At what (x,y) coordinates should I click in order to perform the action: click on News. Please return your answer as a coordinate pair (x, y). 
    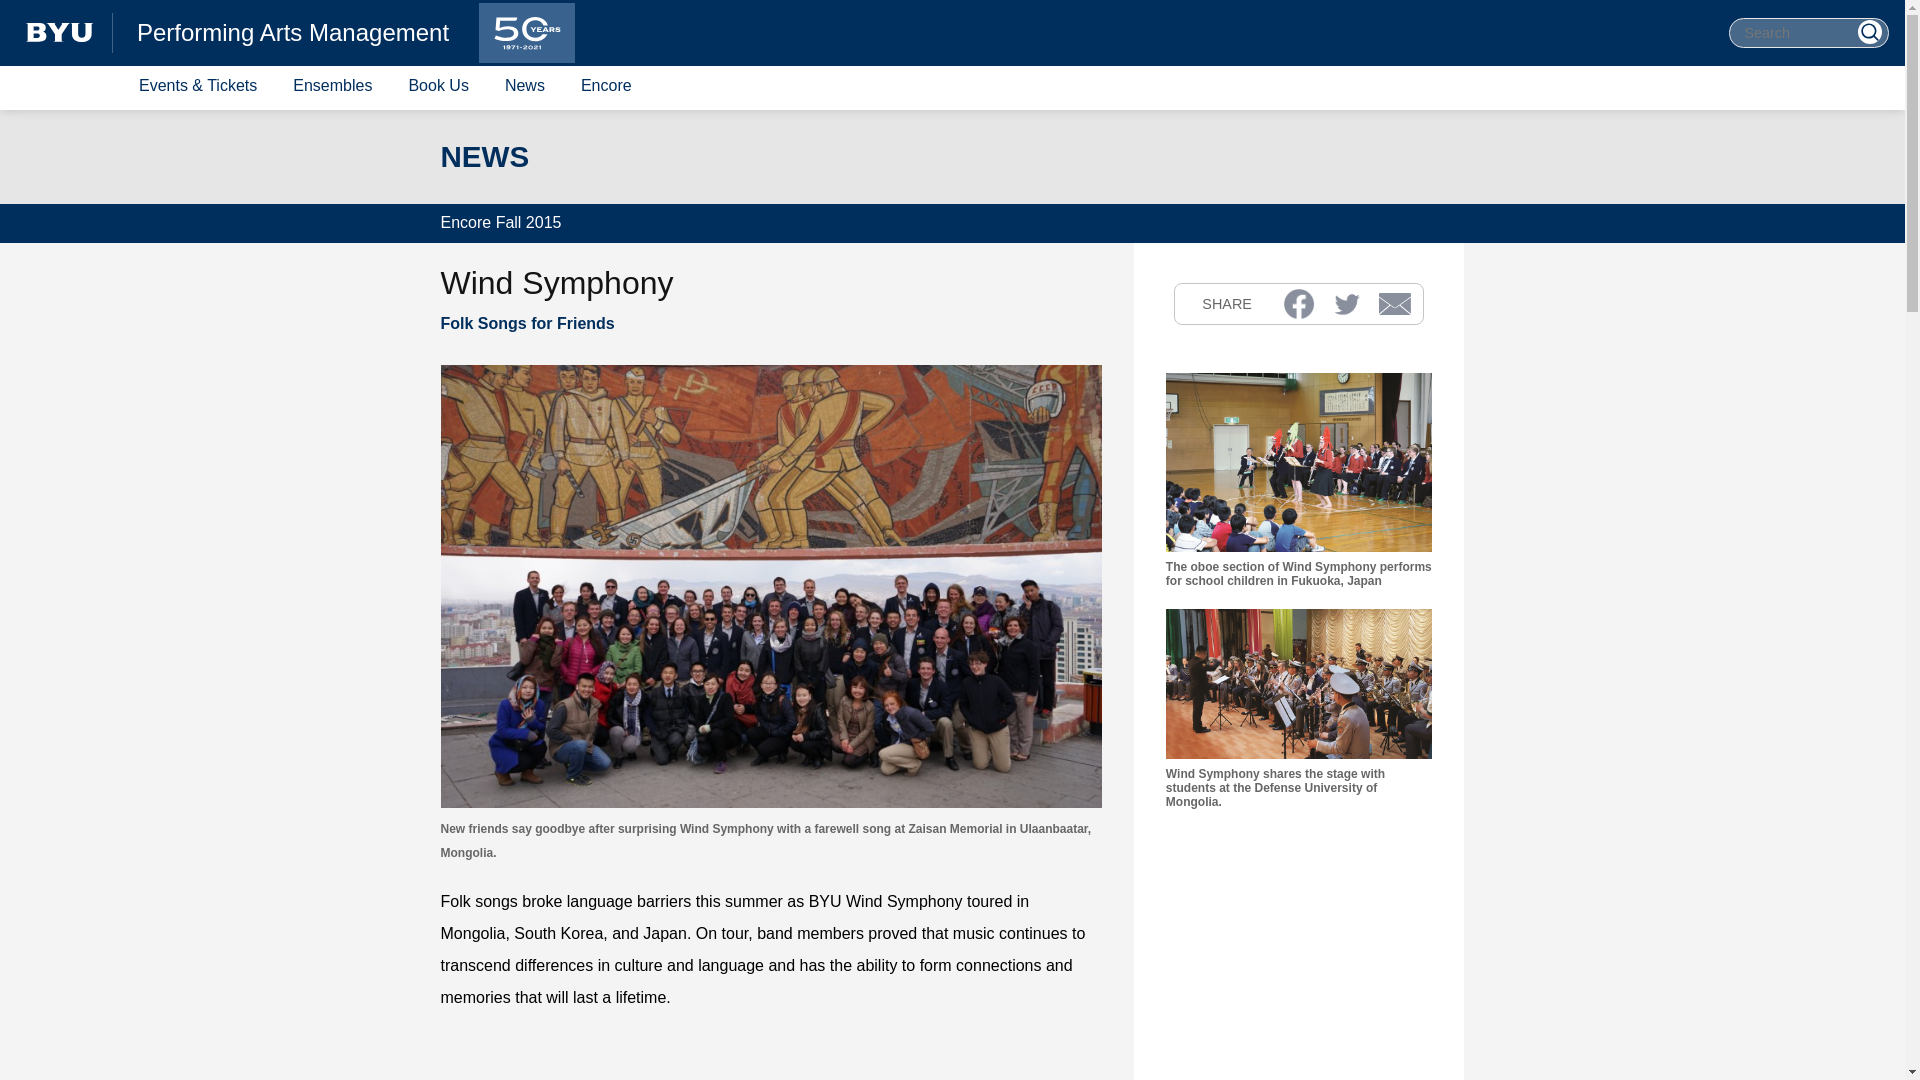
    Looking at the image, I should click on (524, 86).